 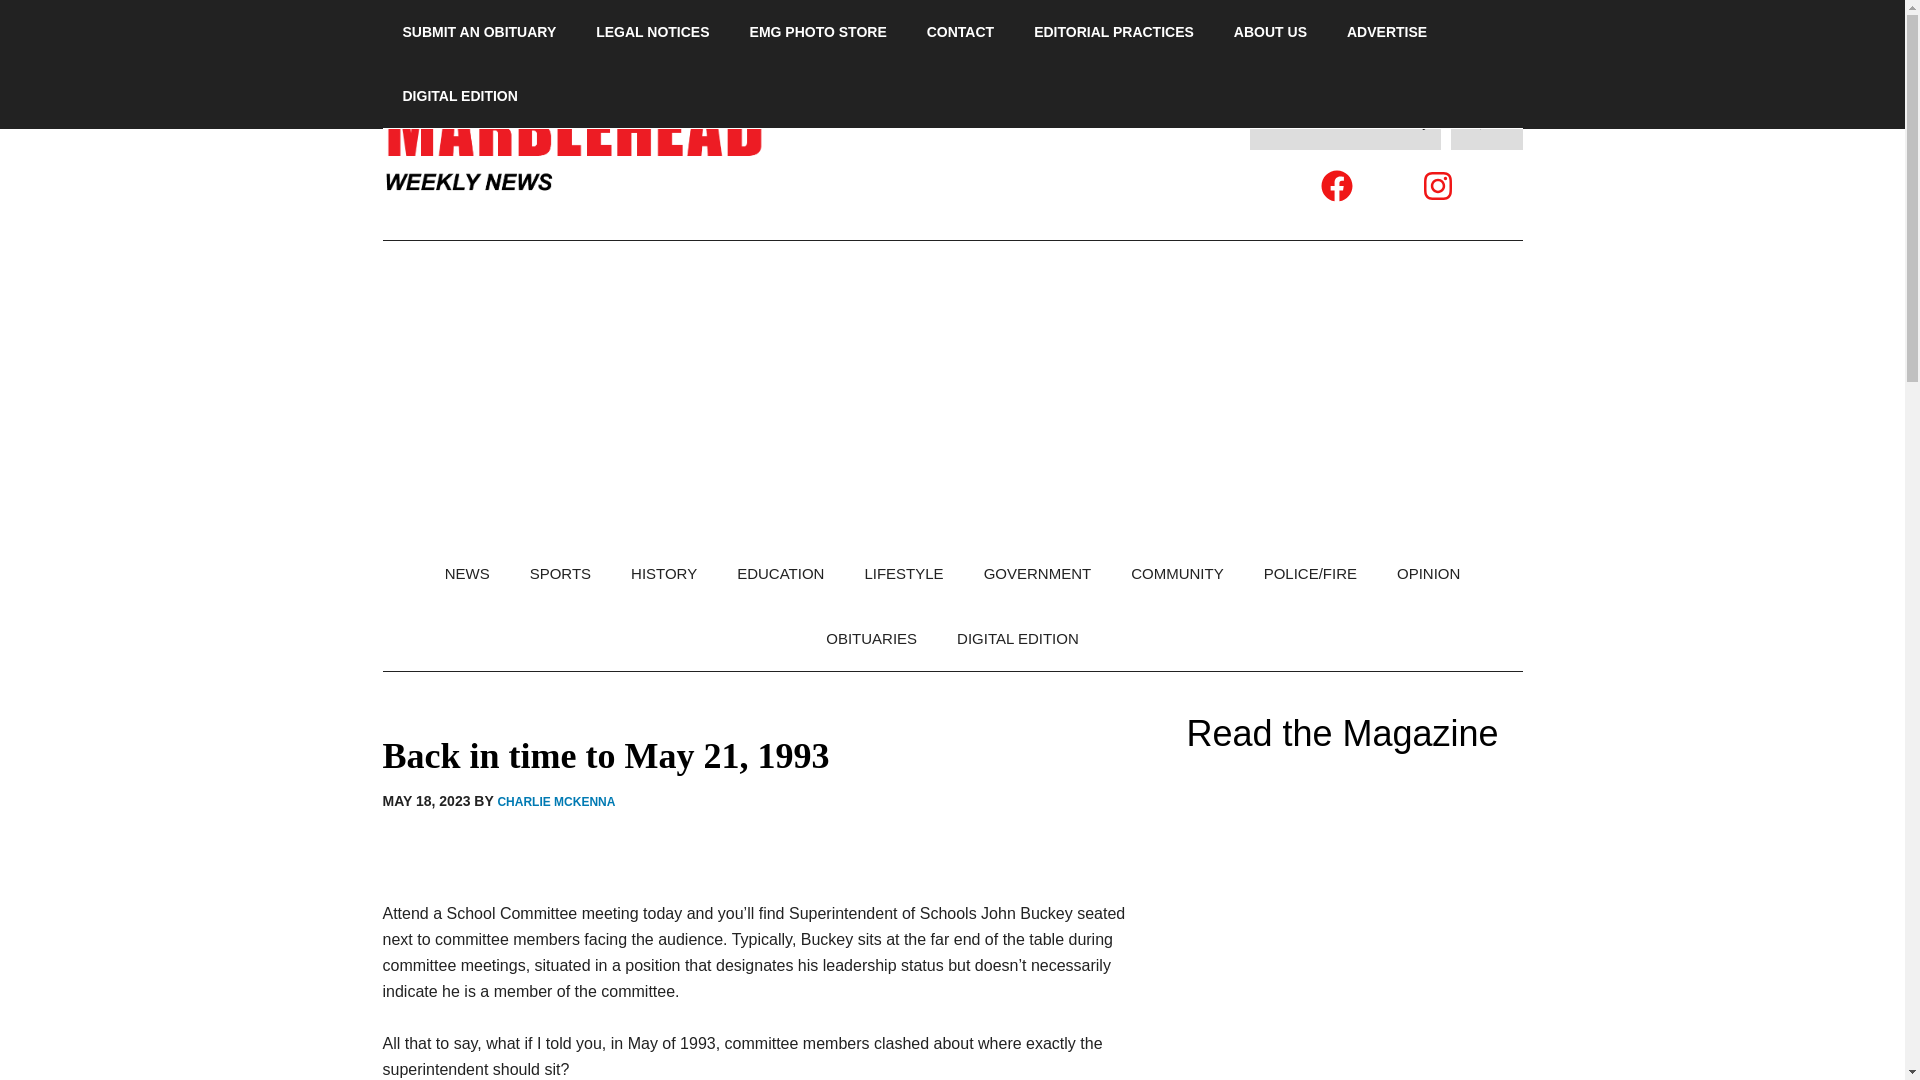 I want to click on LEGAL NOTICES, so click(x=652, y=32).